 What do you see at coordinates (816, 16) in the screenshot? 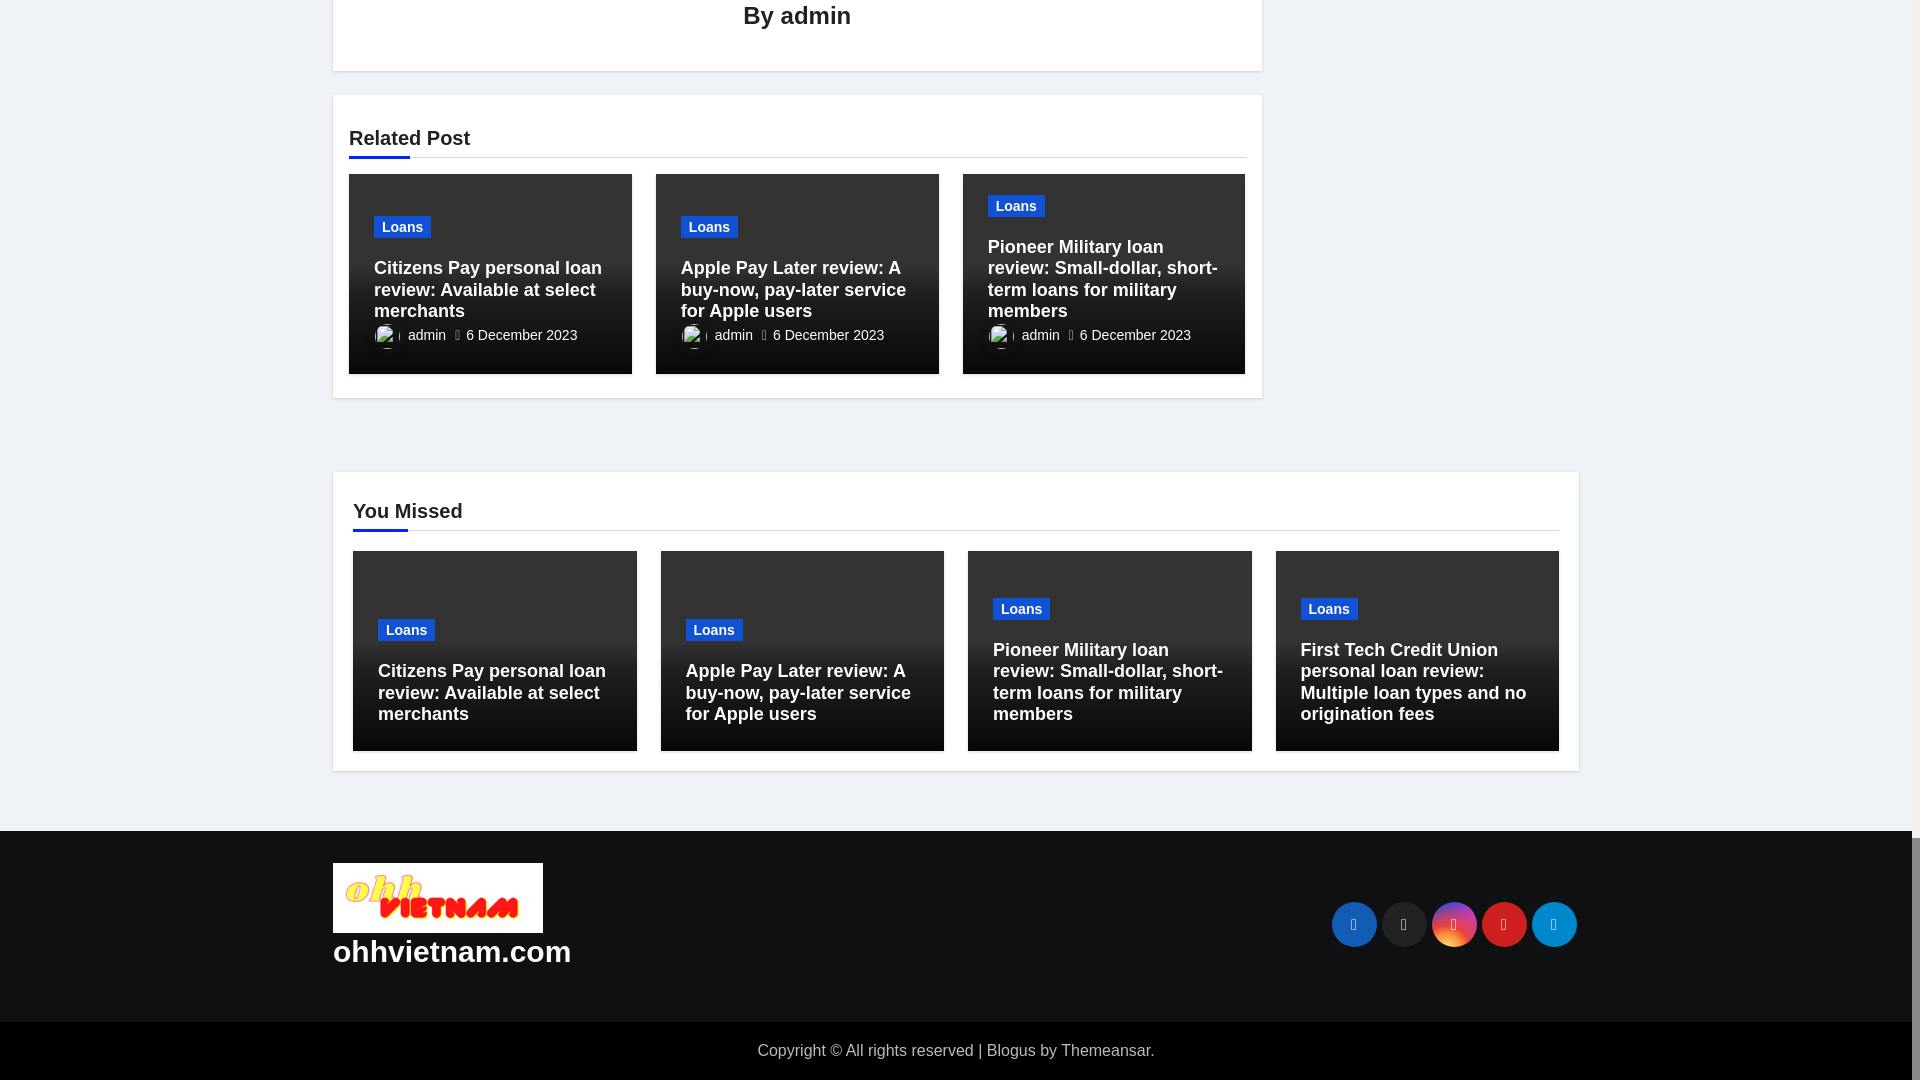
I see `admin` at bounding box center [816, 16].